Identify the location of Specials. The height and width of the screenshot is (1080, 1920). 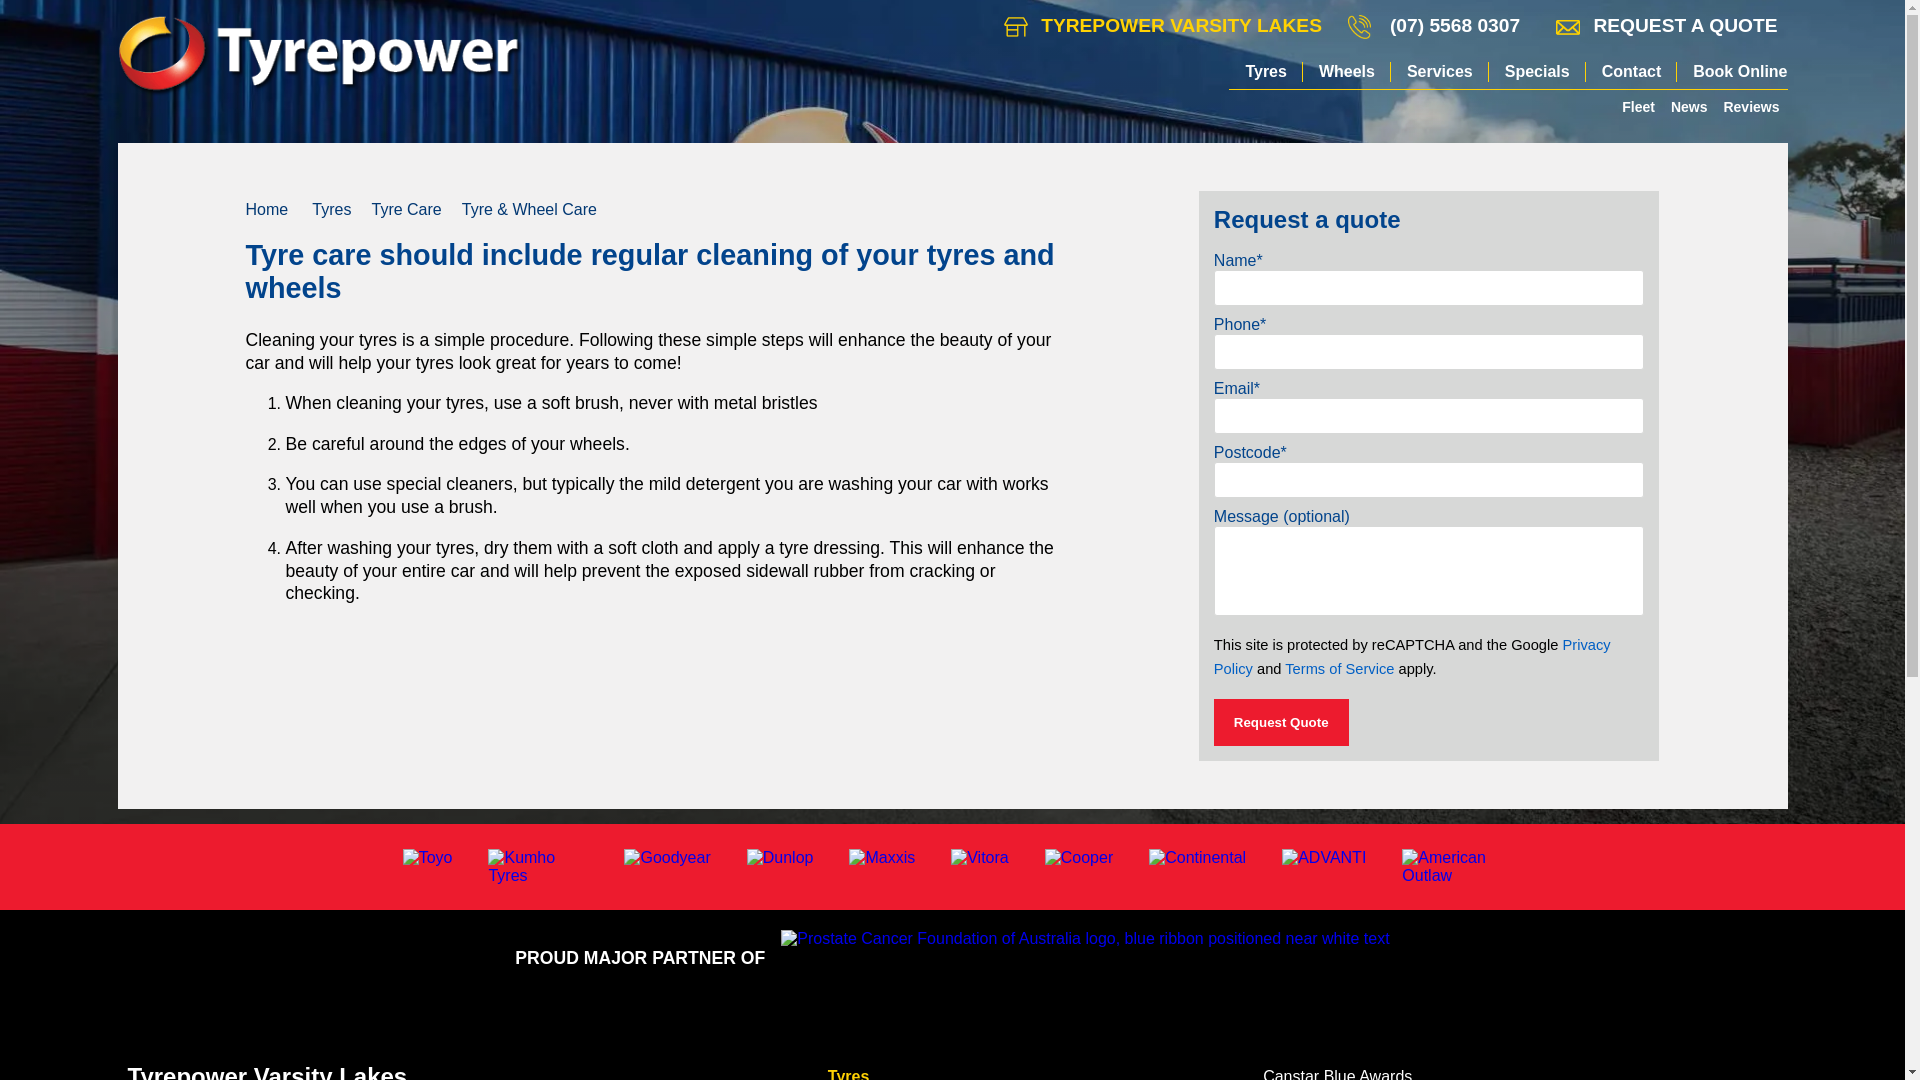
(1537, 72).